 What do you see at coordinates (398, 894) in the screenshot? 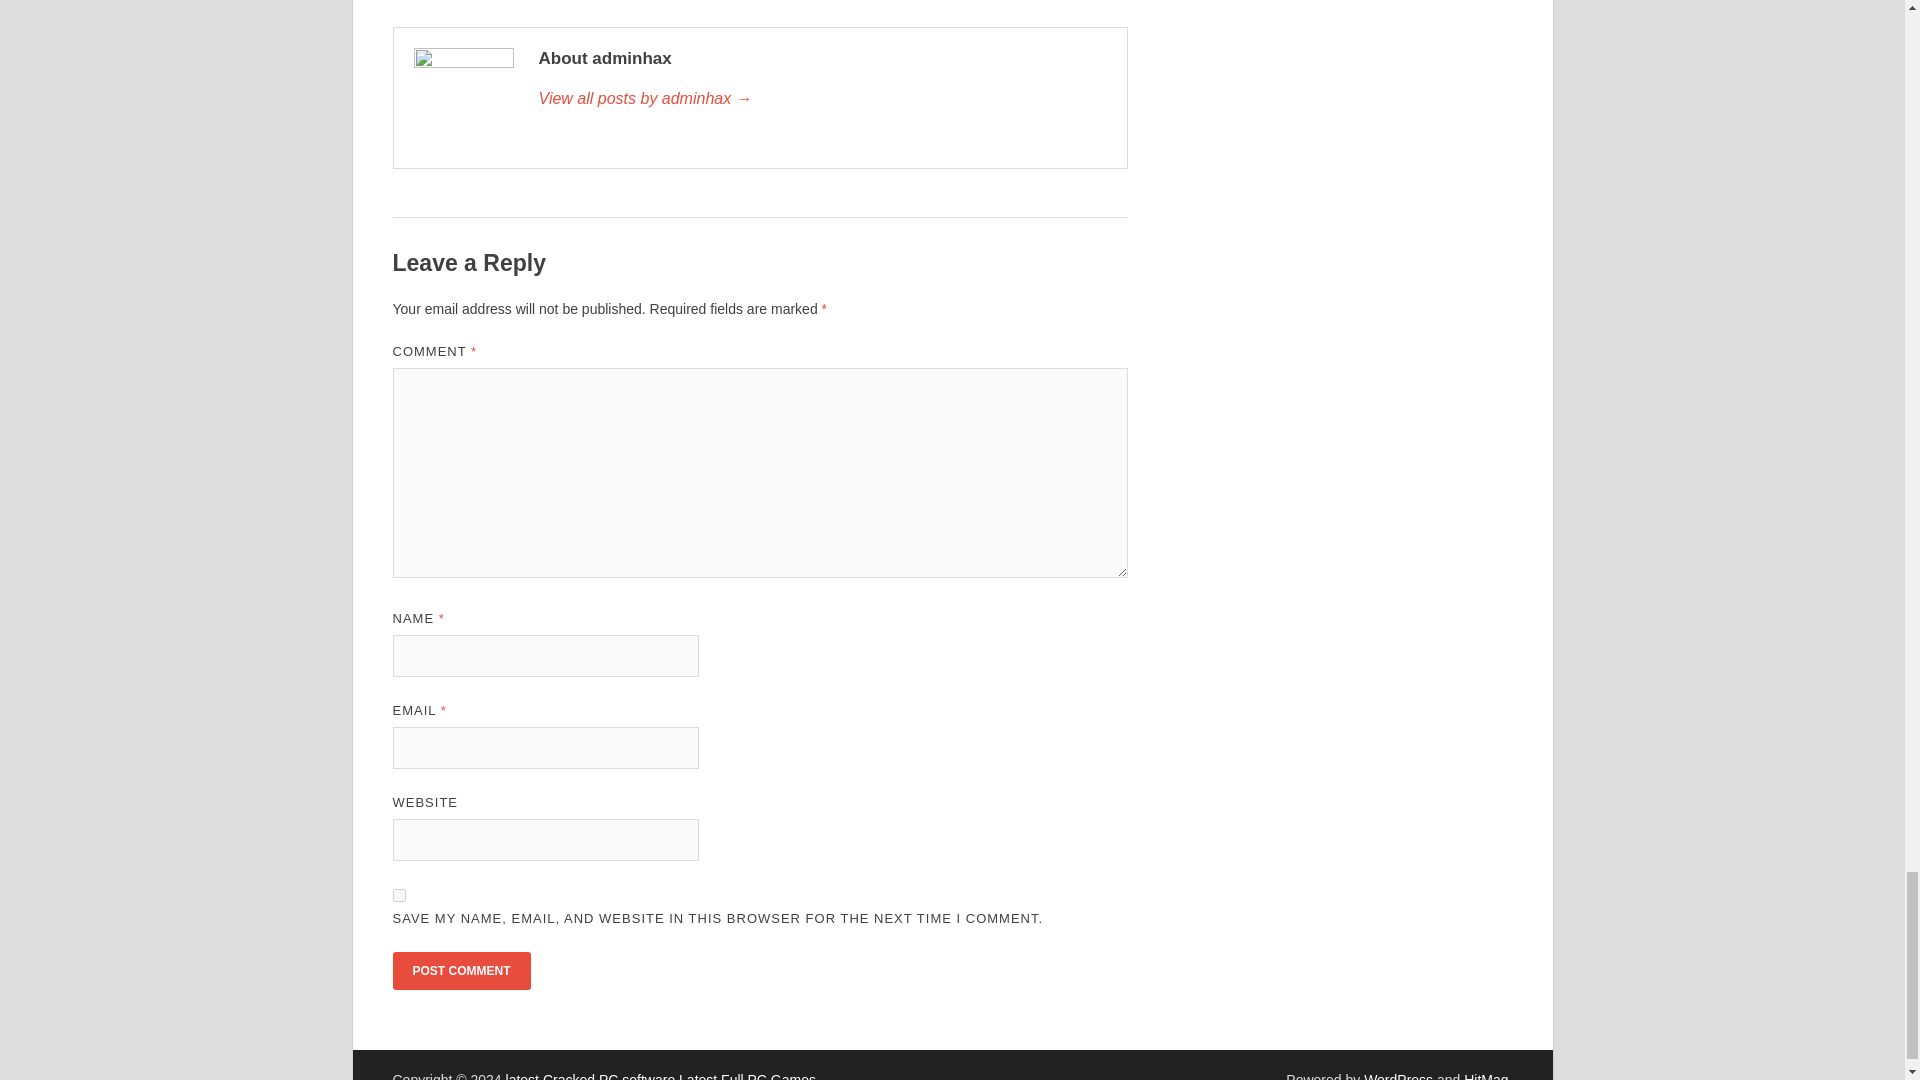
I see `yes` at bounding box center [398, 894].